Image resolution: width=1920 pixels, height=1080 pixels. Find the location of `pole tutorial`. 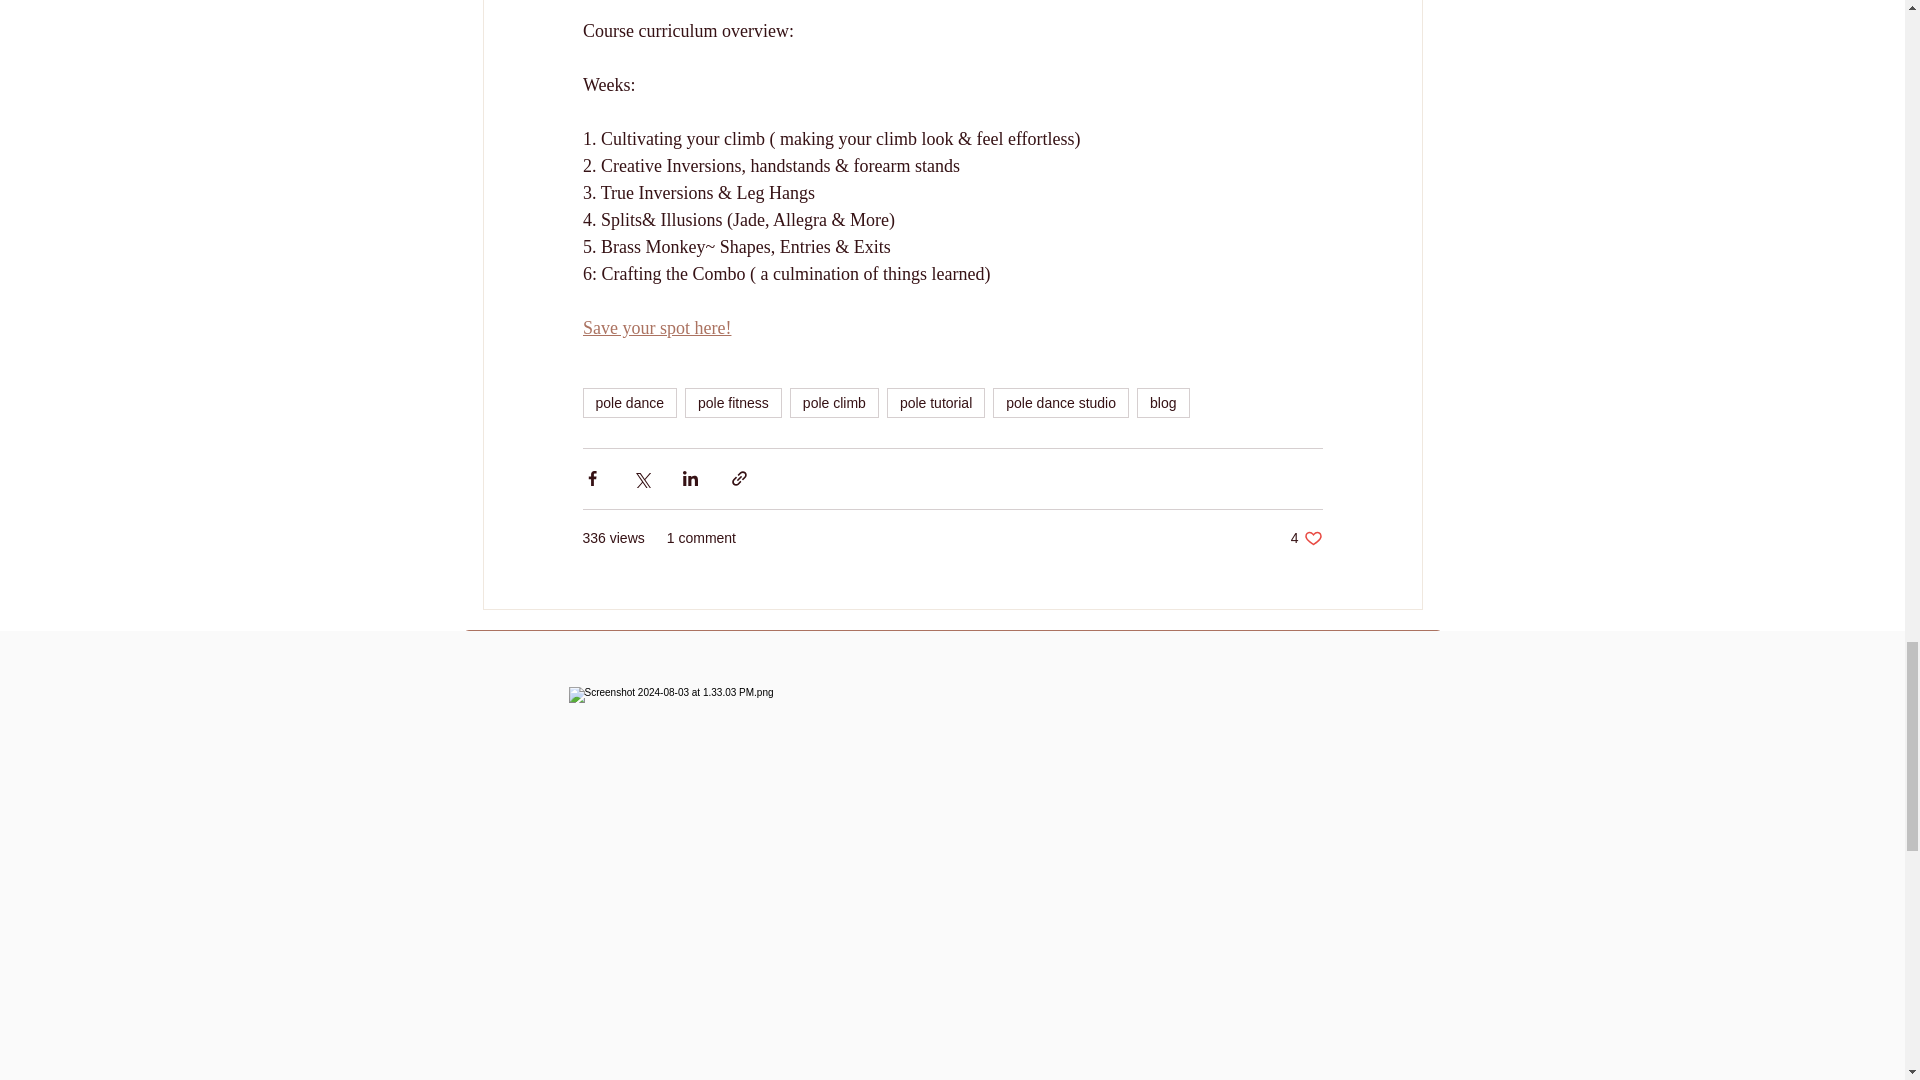

pole tutorial is located at coordinates (936, 402).